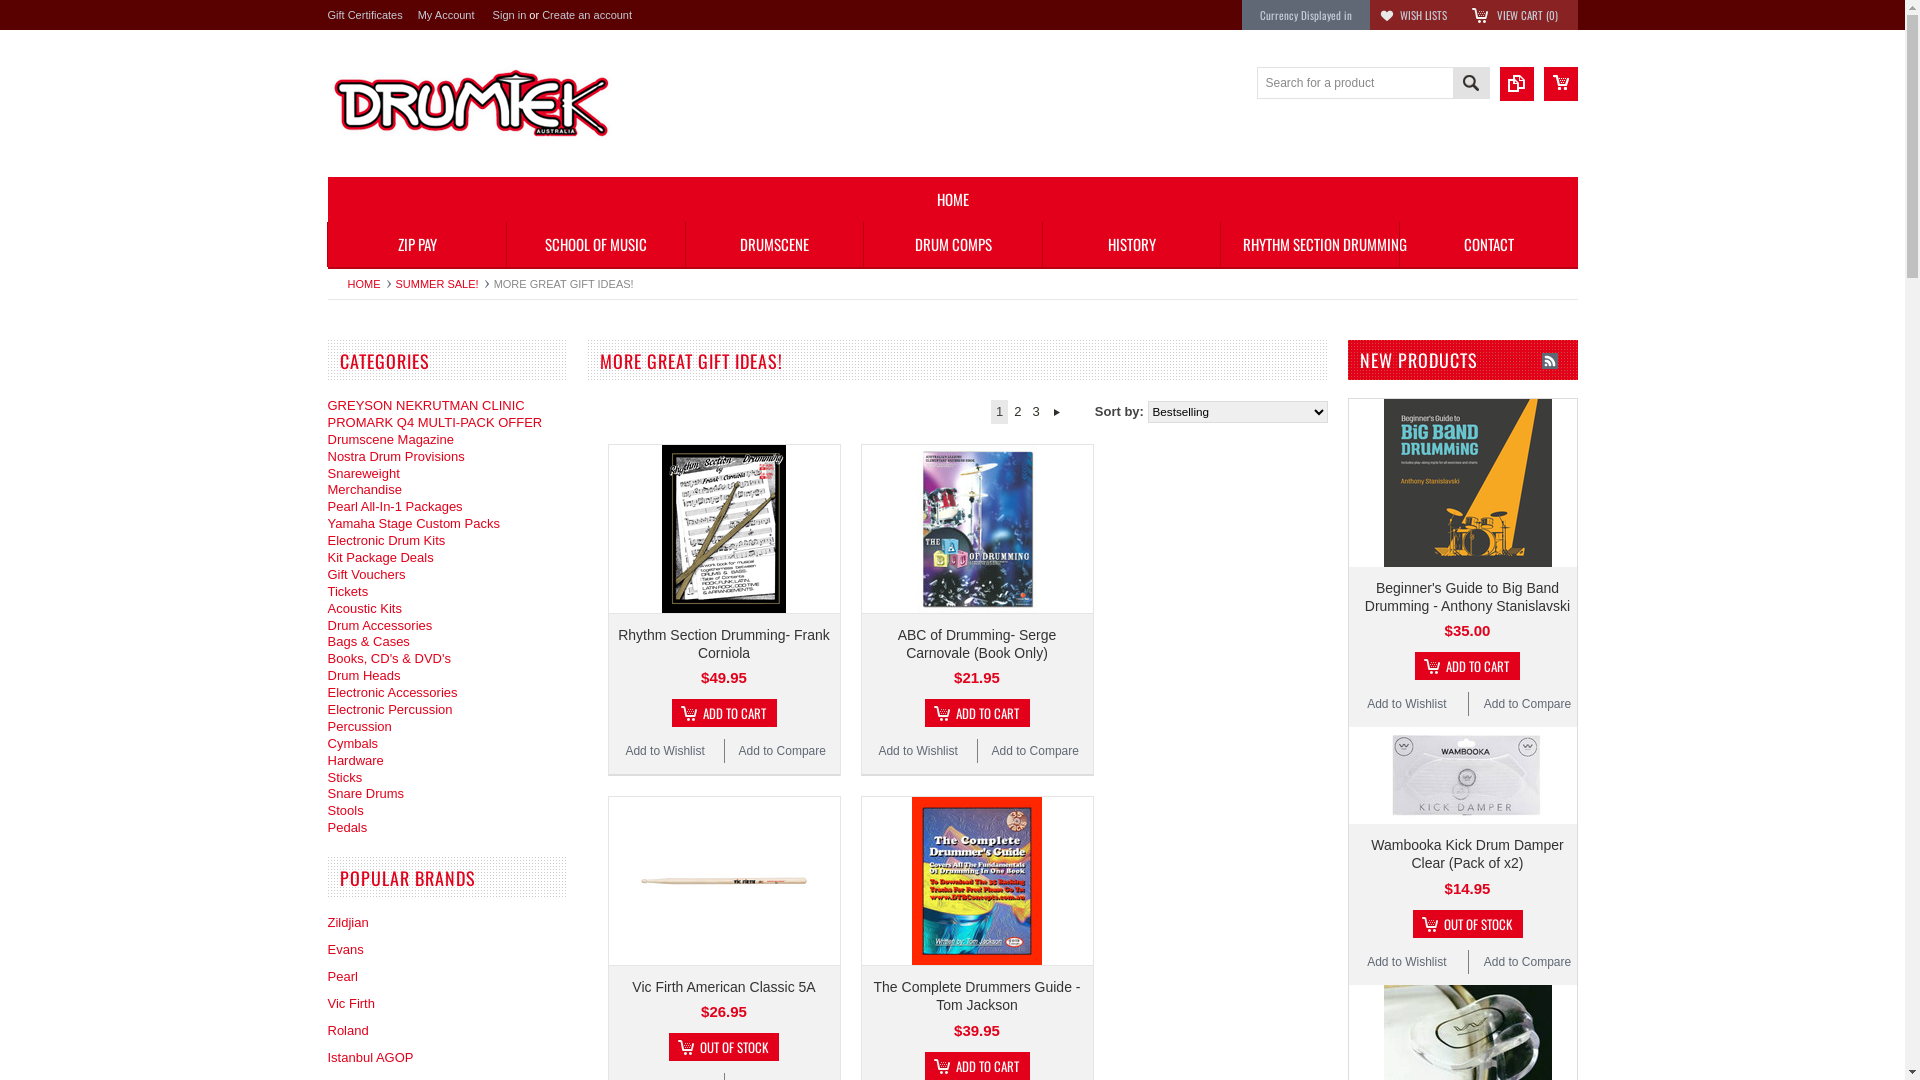 The image size is (1920, 1080). Describe the element at coordinates (364, 474) in the screenshot. I see `Snareweight` at that location.